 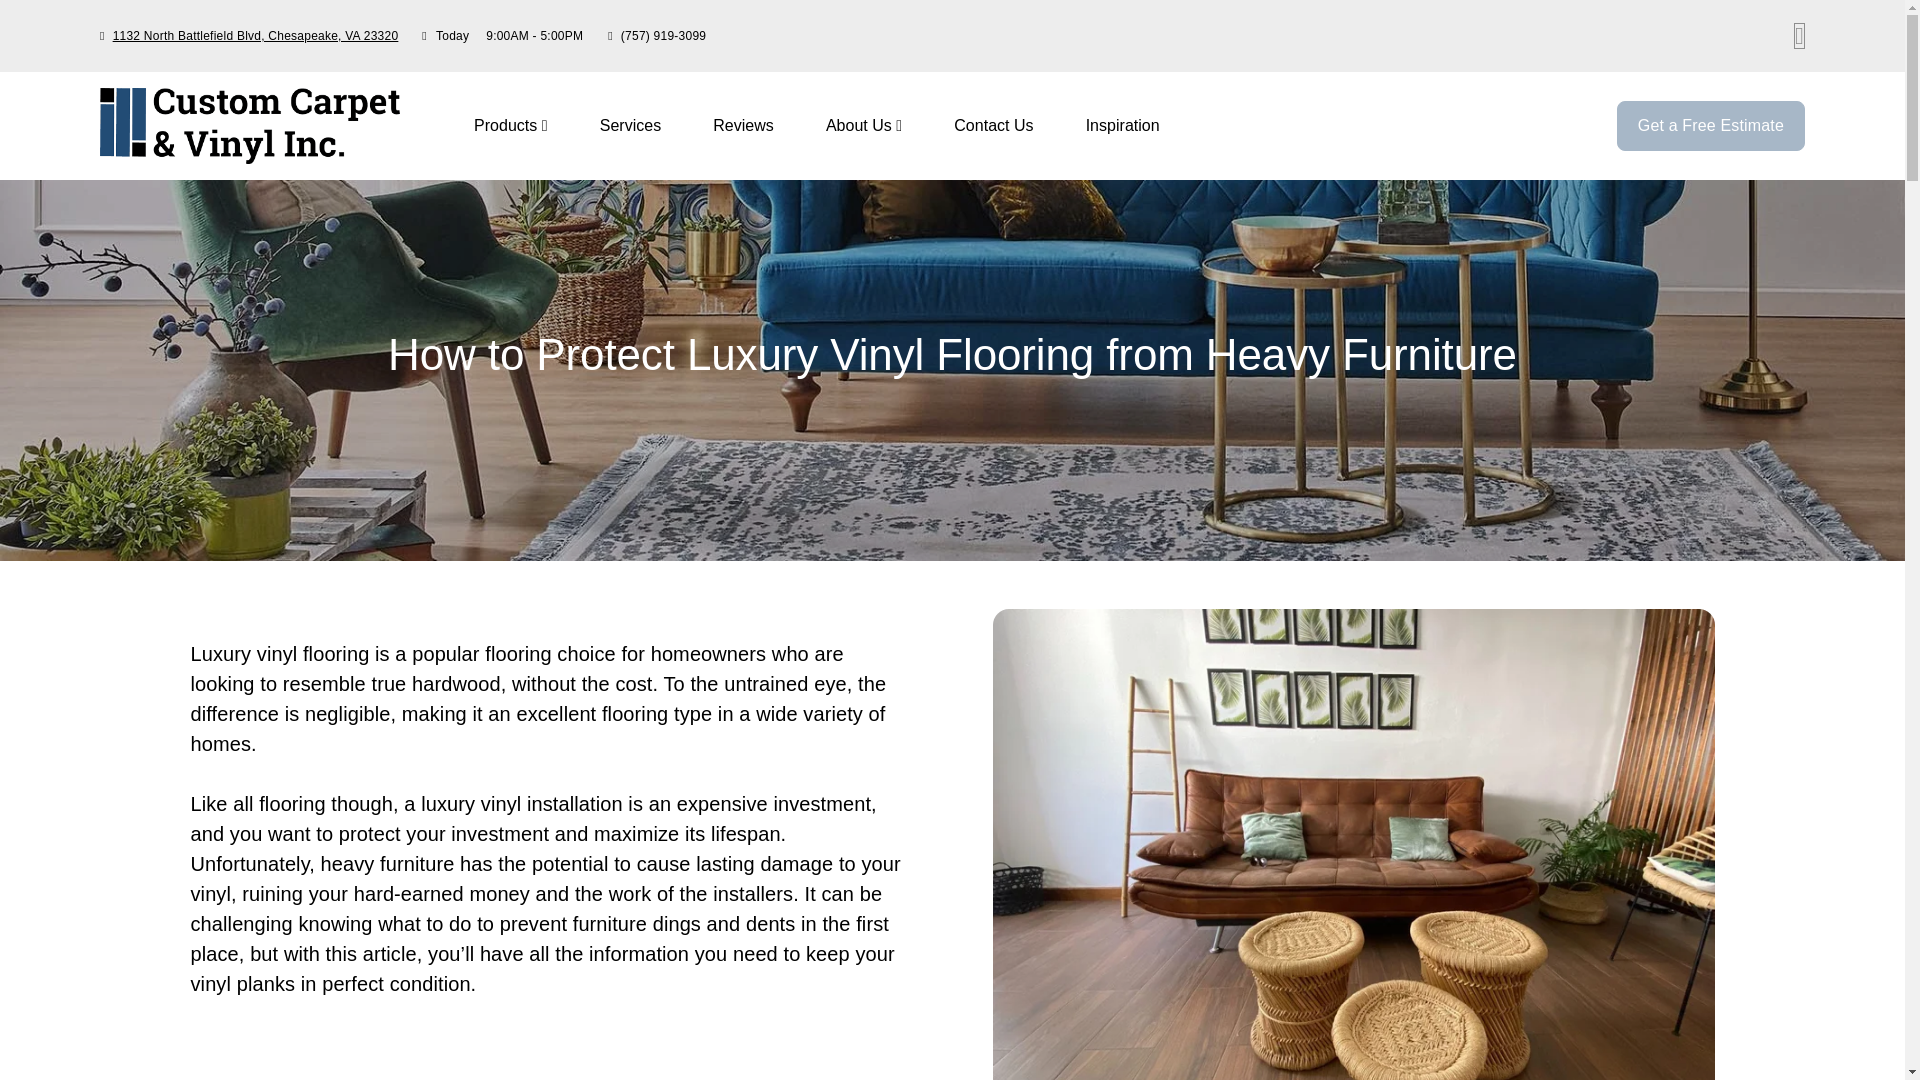 What do you see at coordinates (1008, 126) in the screenshot?
I see `1132 North Battlefield Blvd, Chesapeake, VA 23320` at bounding box center [1008, 126].